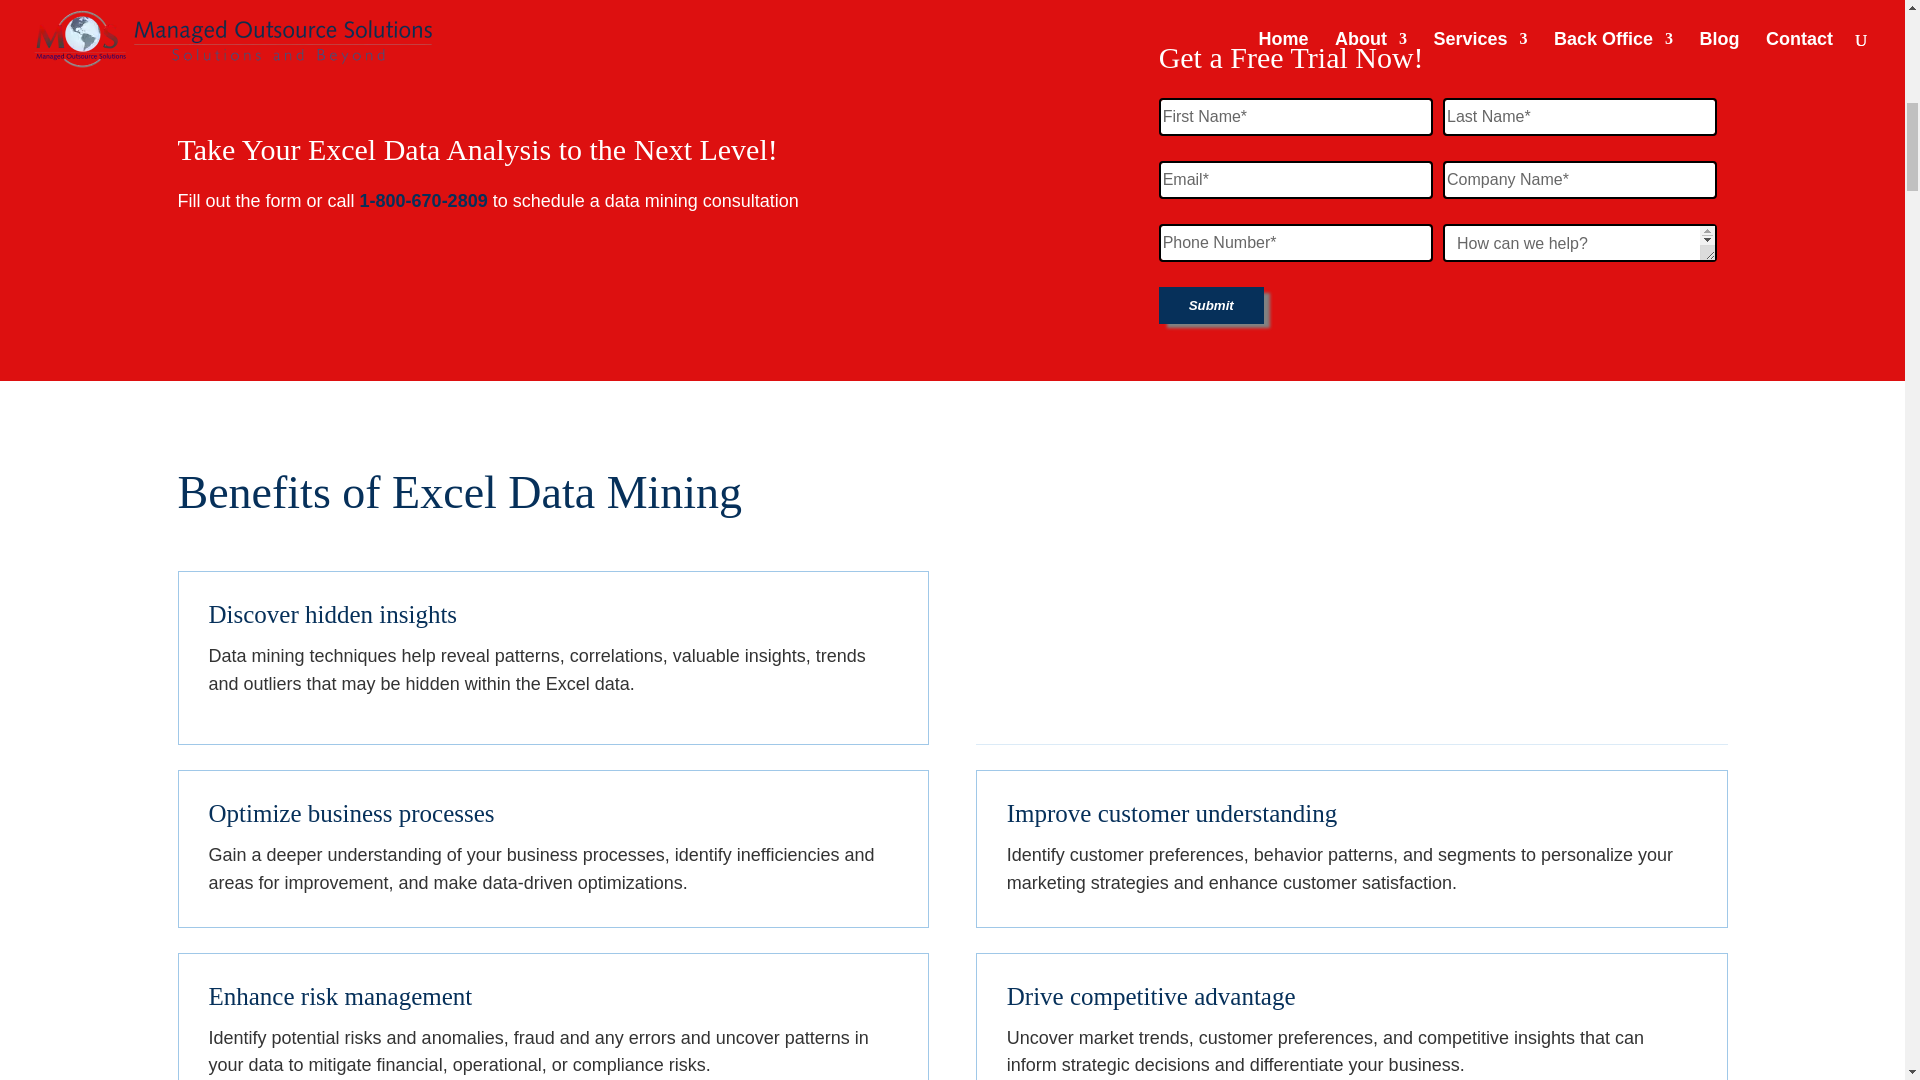 The image size is (1920, 1080). What do you see at coordinates (1351, 658) in the screenshot?
I see `Mining Process` at bounding box center [1351, 658].